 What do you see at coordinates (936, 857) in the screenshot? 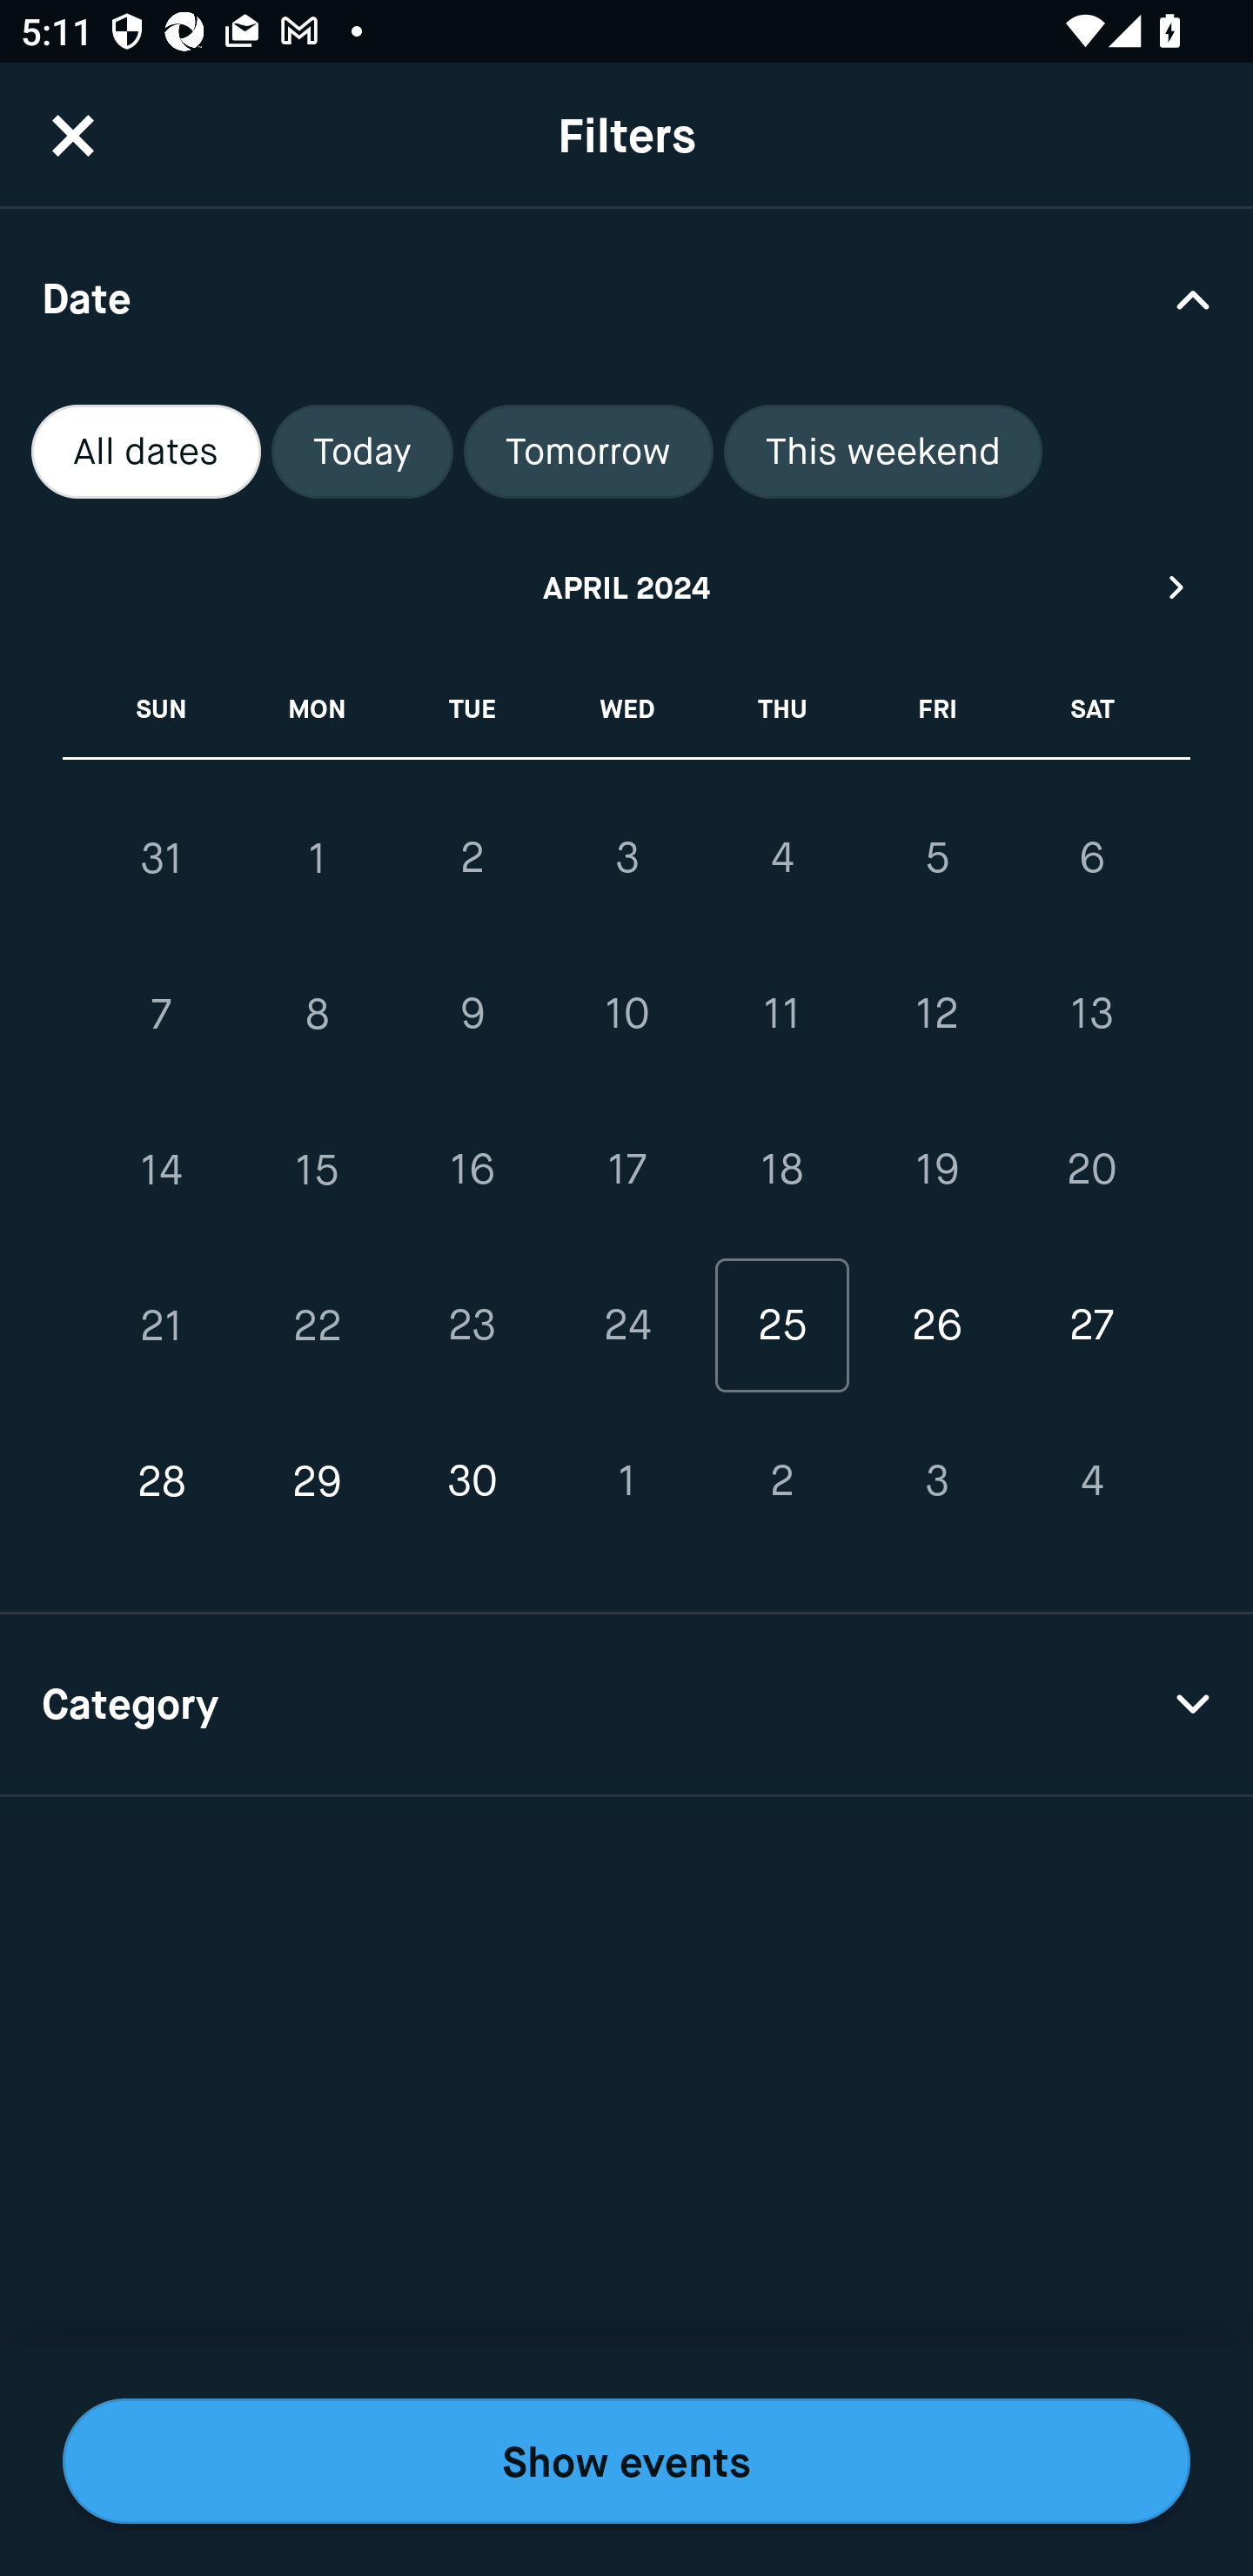
I see `5` at bounding box center [936, 857].